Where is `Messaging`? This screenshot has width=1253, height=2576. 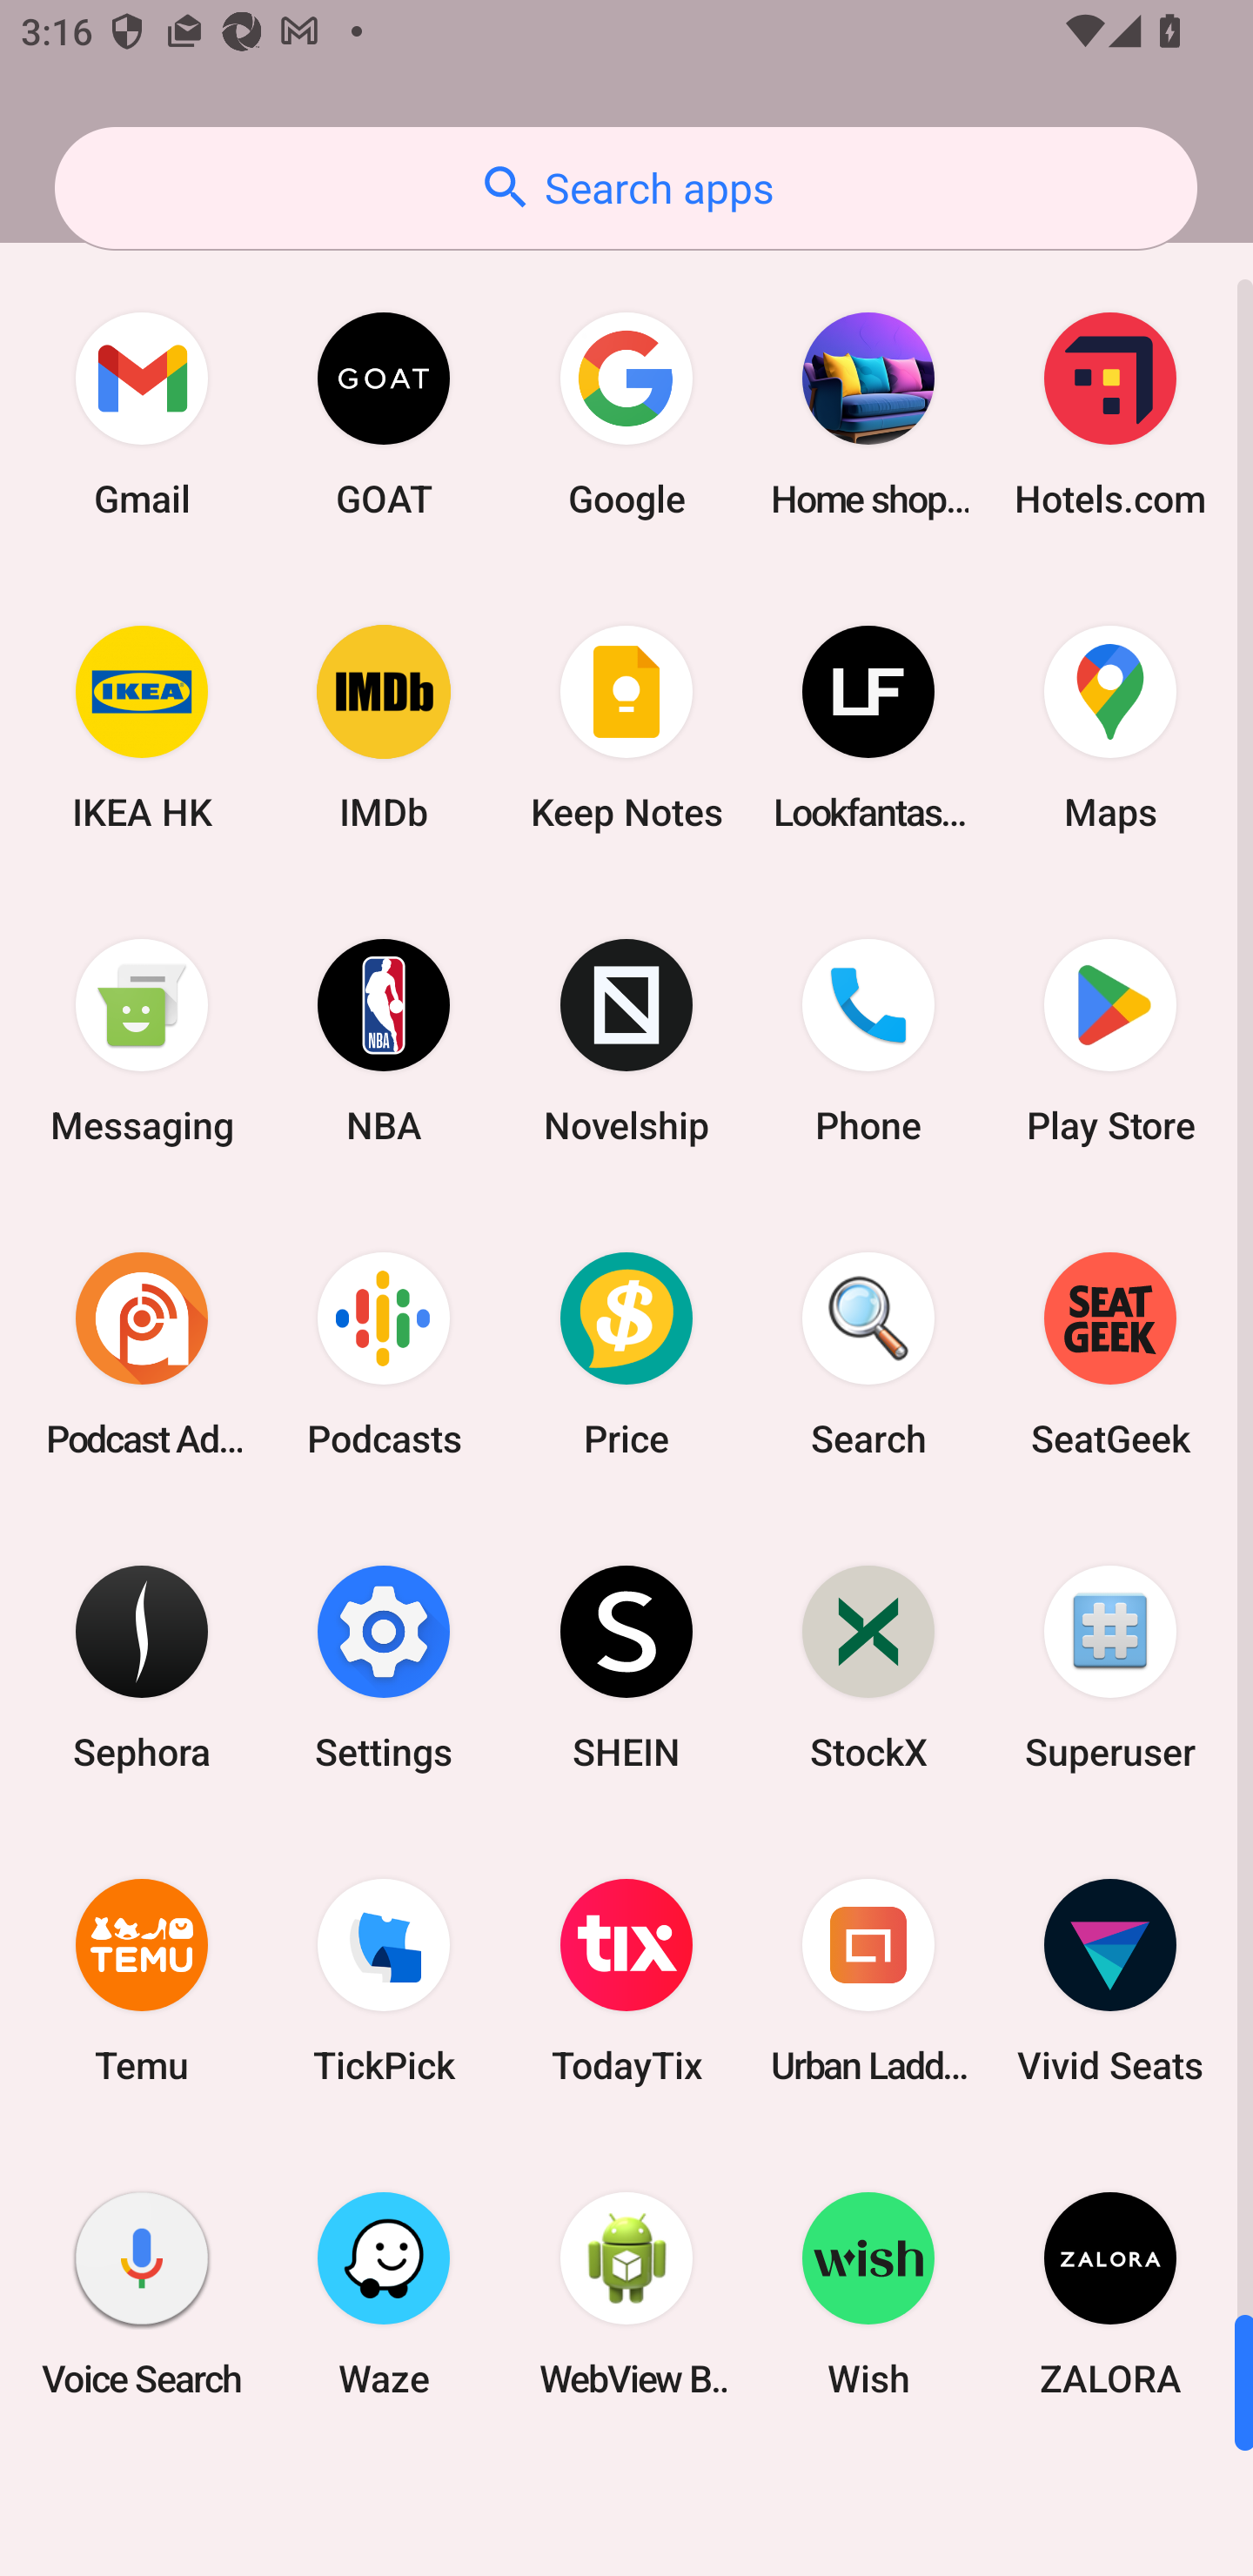
Messaging is located at coordinates (142, 1041).